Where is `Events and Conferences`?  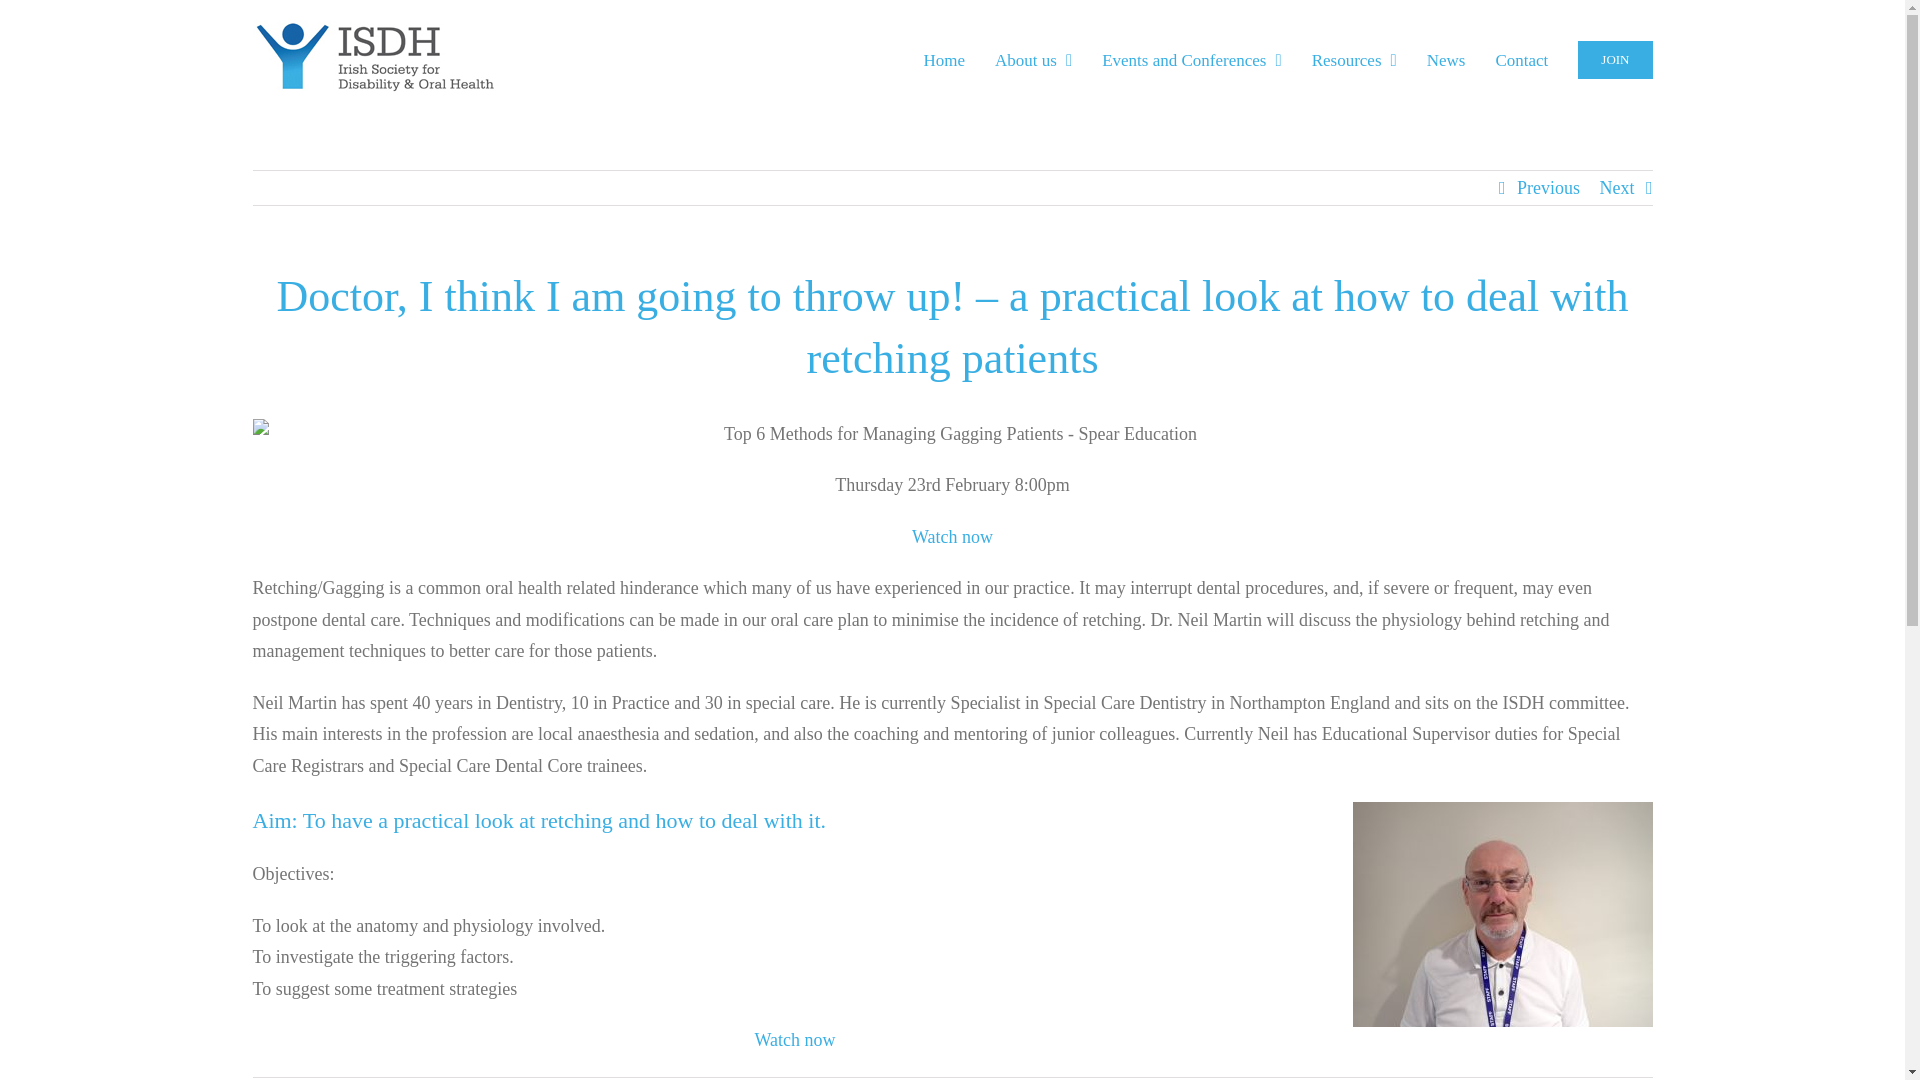 Events and Conferences is located at coordinates (1192, 57).